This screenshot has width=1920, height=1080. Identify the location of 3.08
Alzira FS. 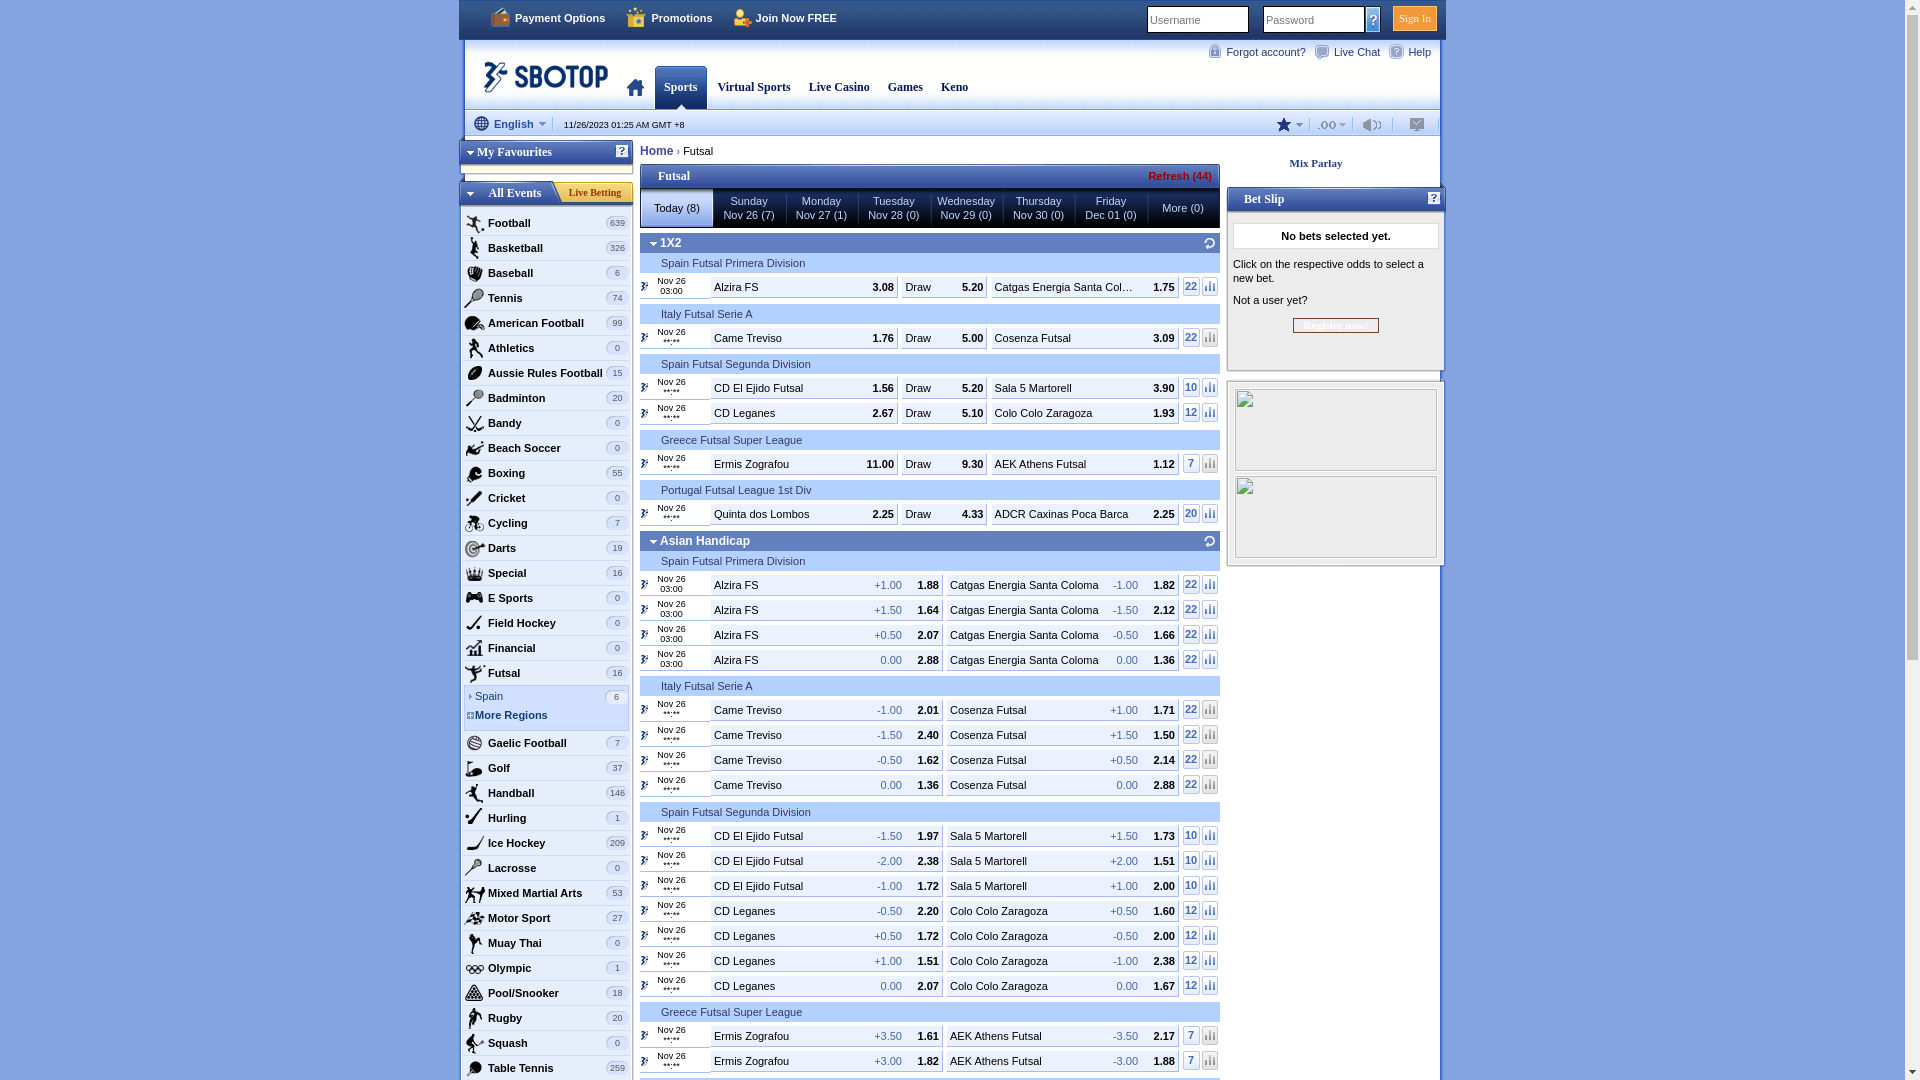
(804, 287).